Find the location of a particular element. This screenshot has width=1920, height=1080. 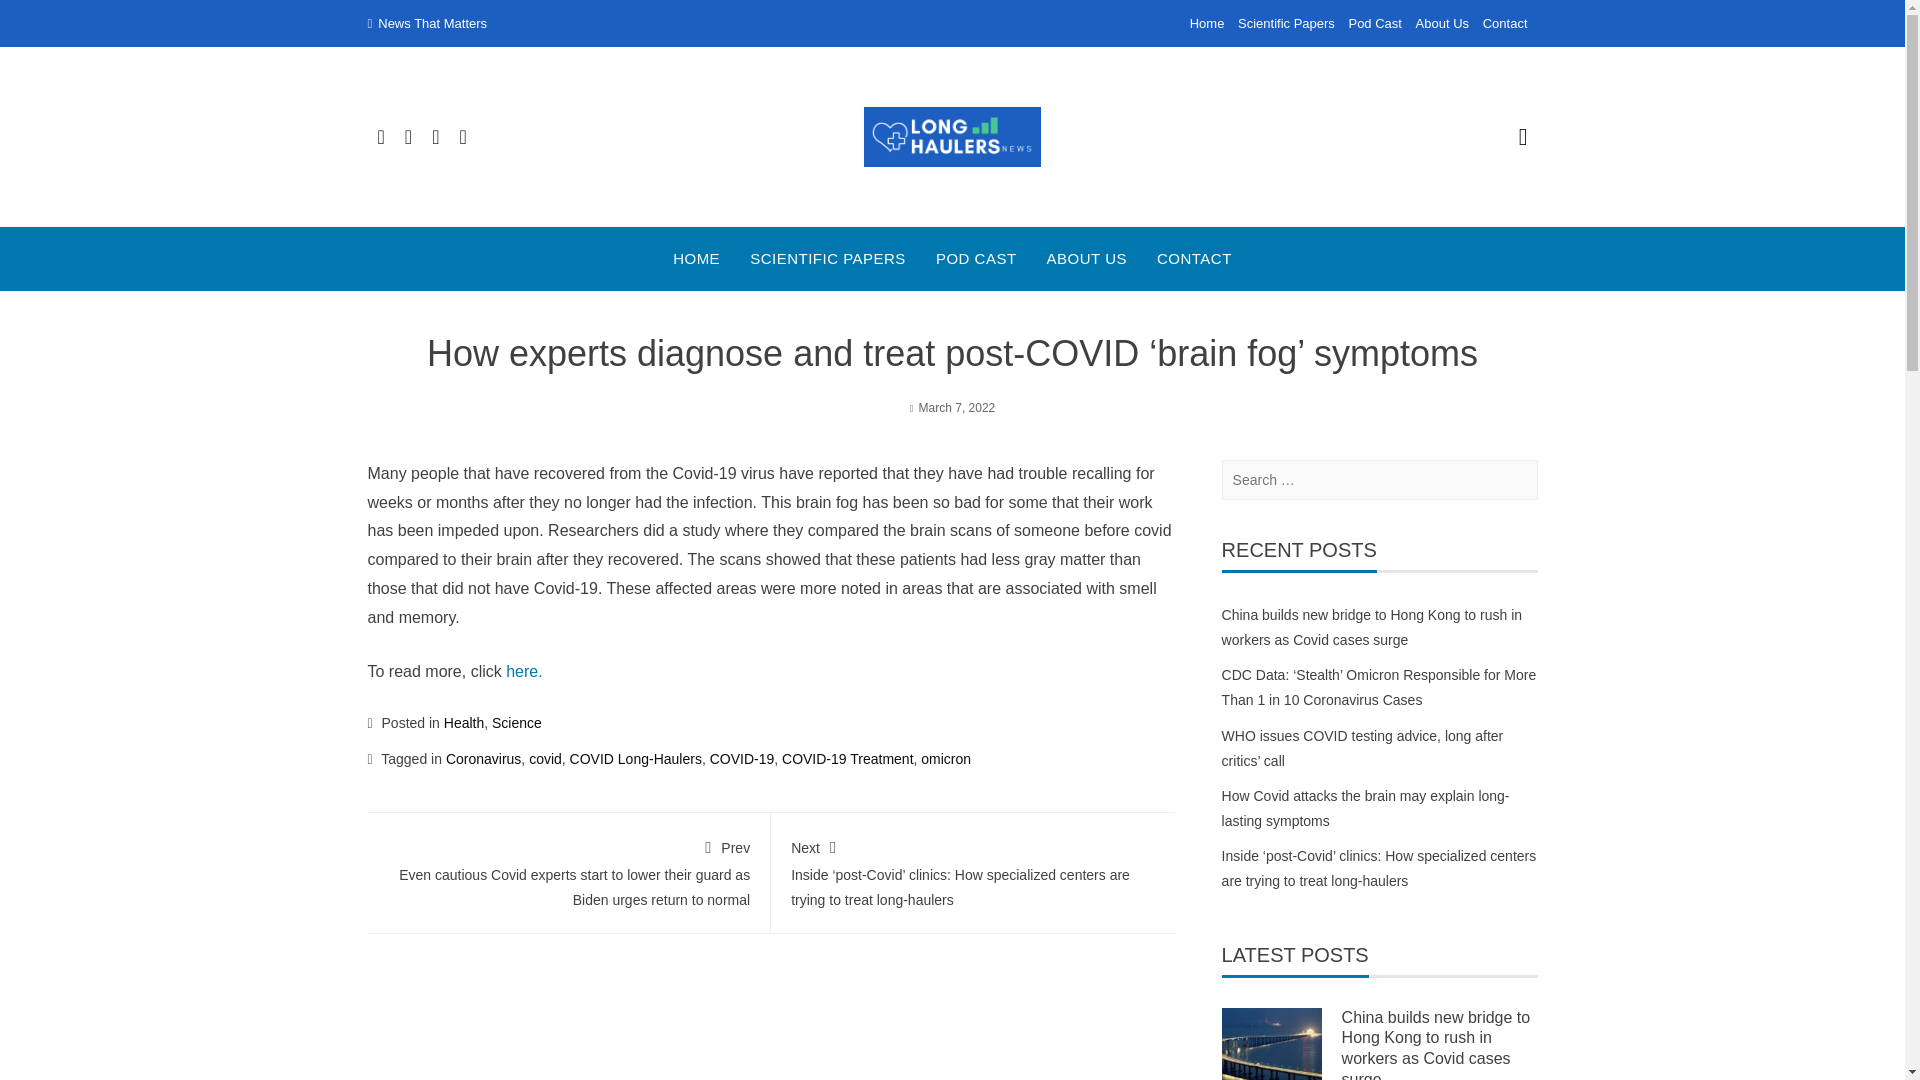

SCIENTIFIC PAPERS is located at coordinates (828, 259).